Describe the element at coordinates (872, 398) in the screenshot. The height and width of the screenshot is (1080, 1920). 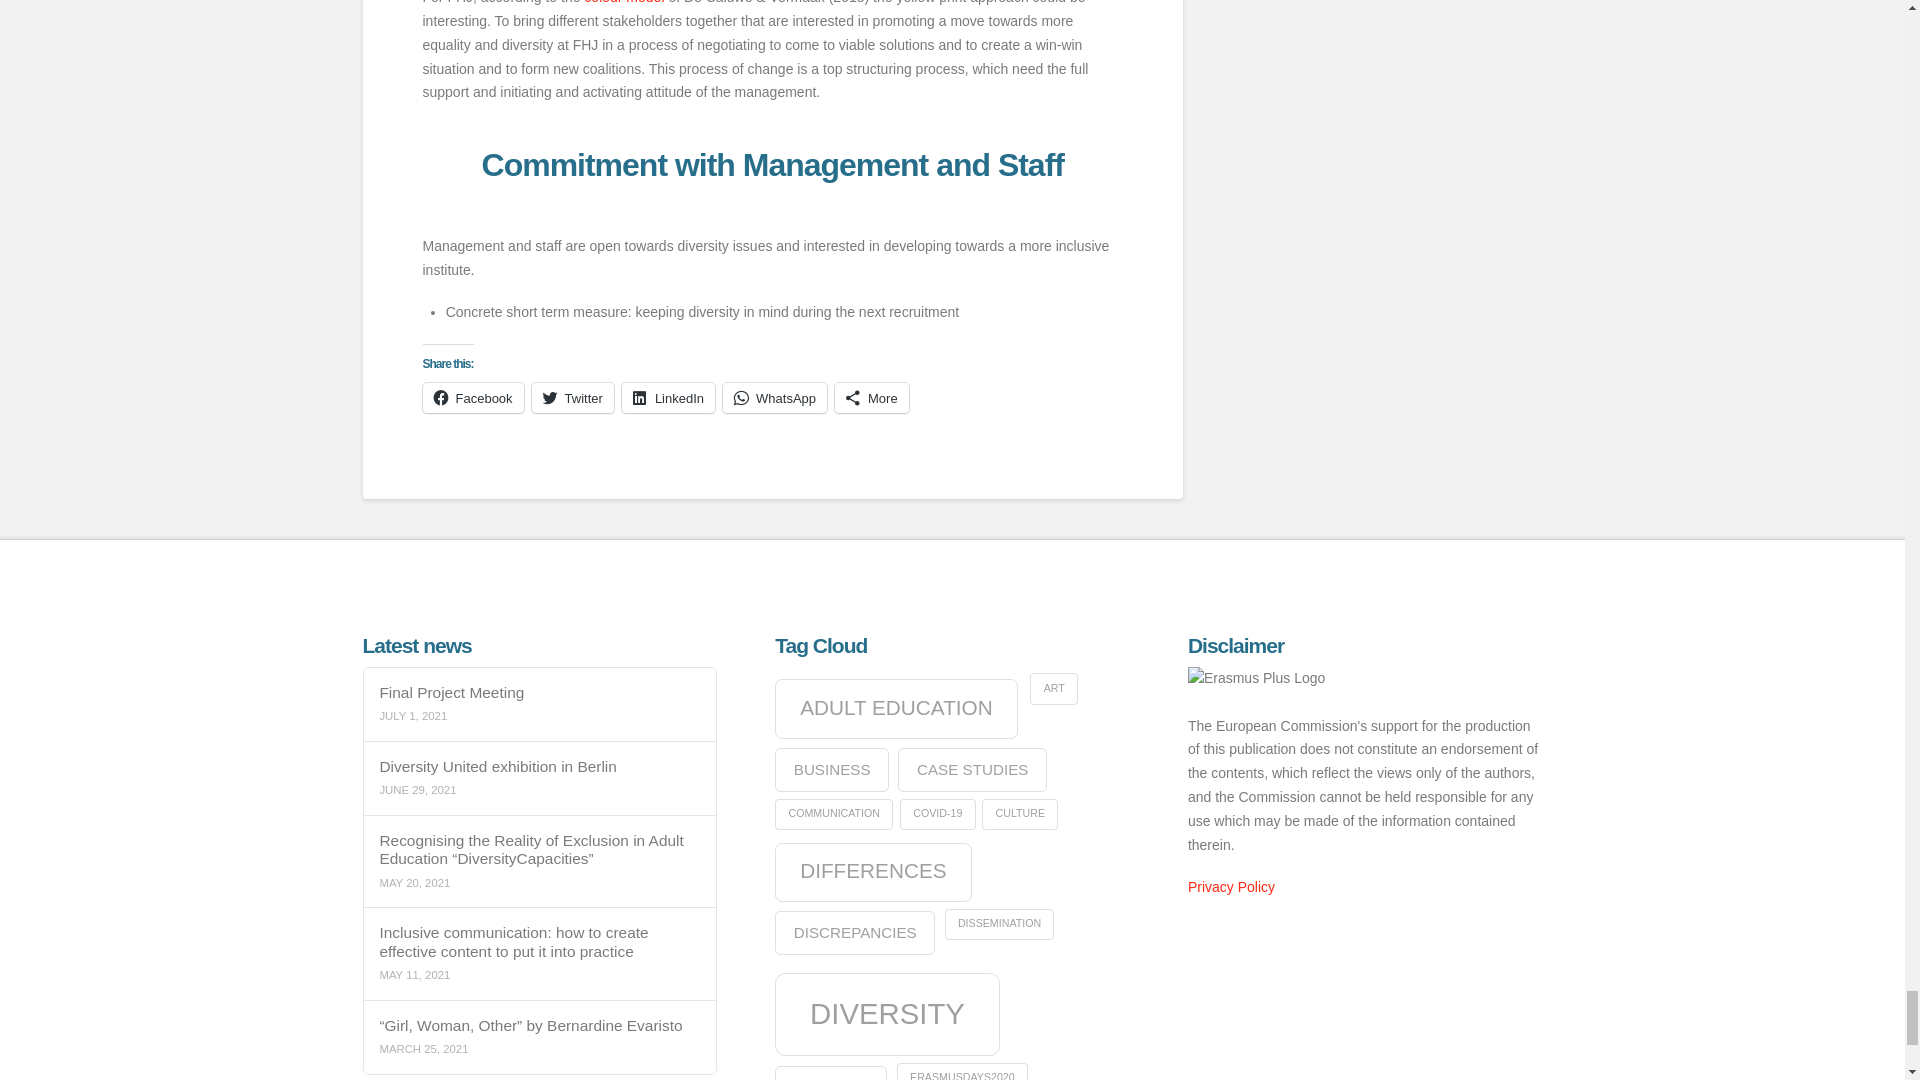
I see `More` at that location.